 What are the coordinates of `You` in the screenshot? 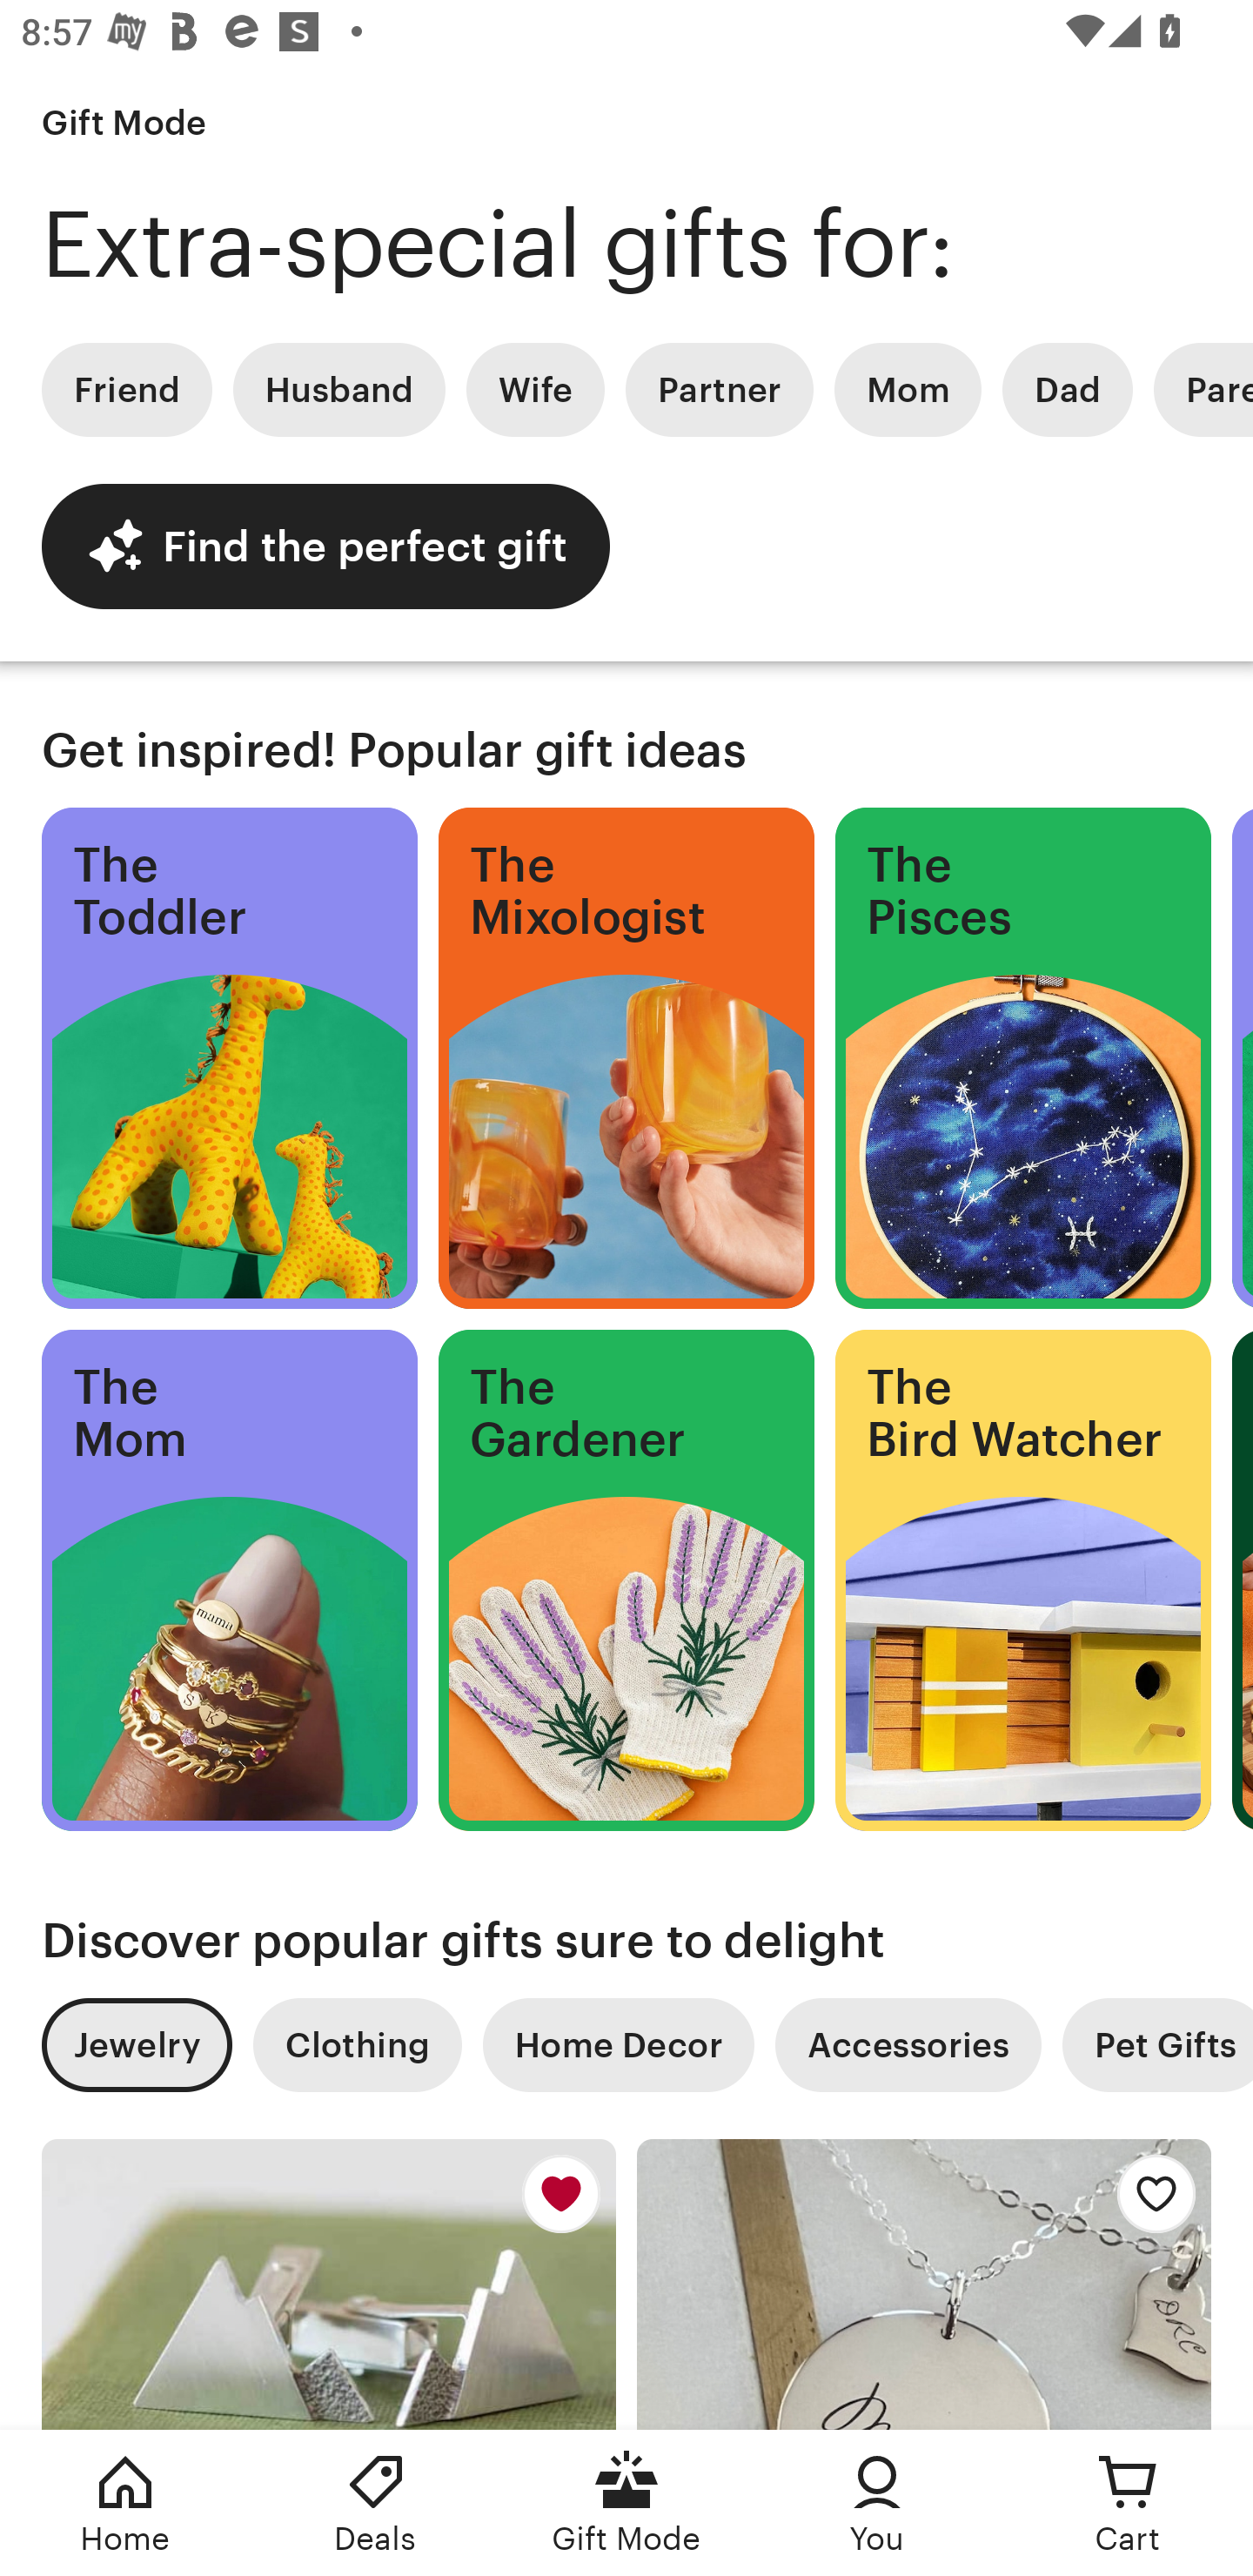 It's located at (877, 2503).